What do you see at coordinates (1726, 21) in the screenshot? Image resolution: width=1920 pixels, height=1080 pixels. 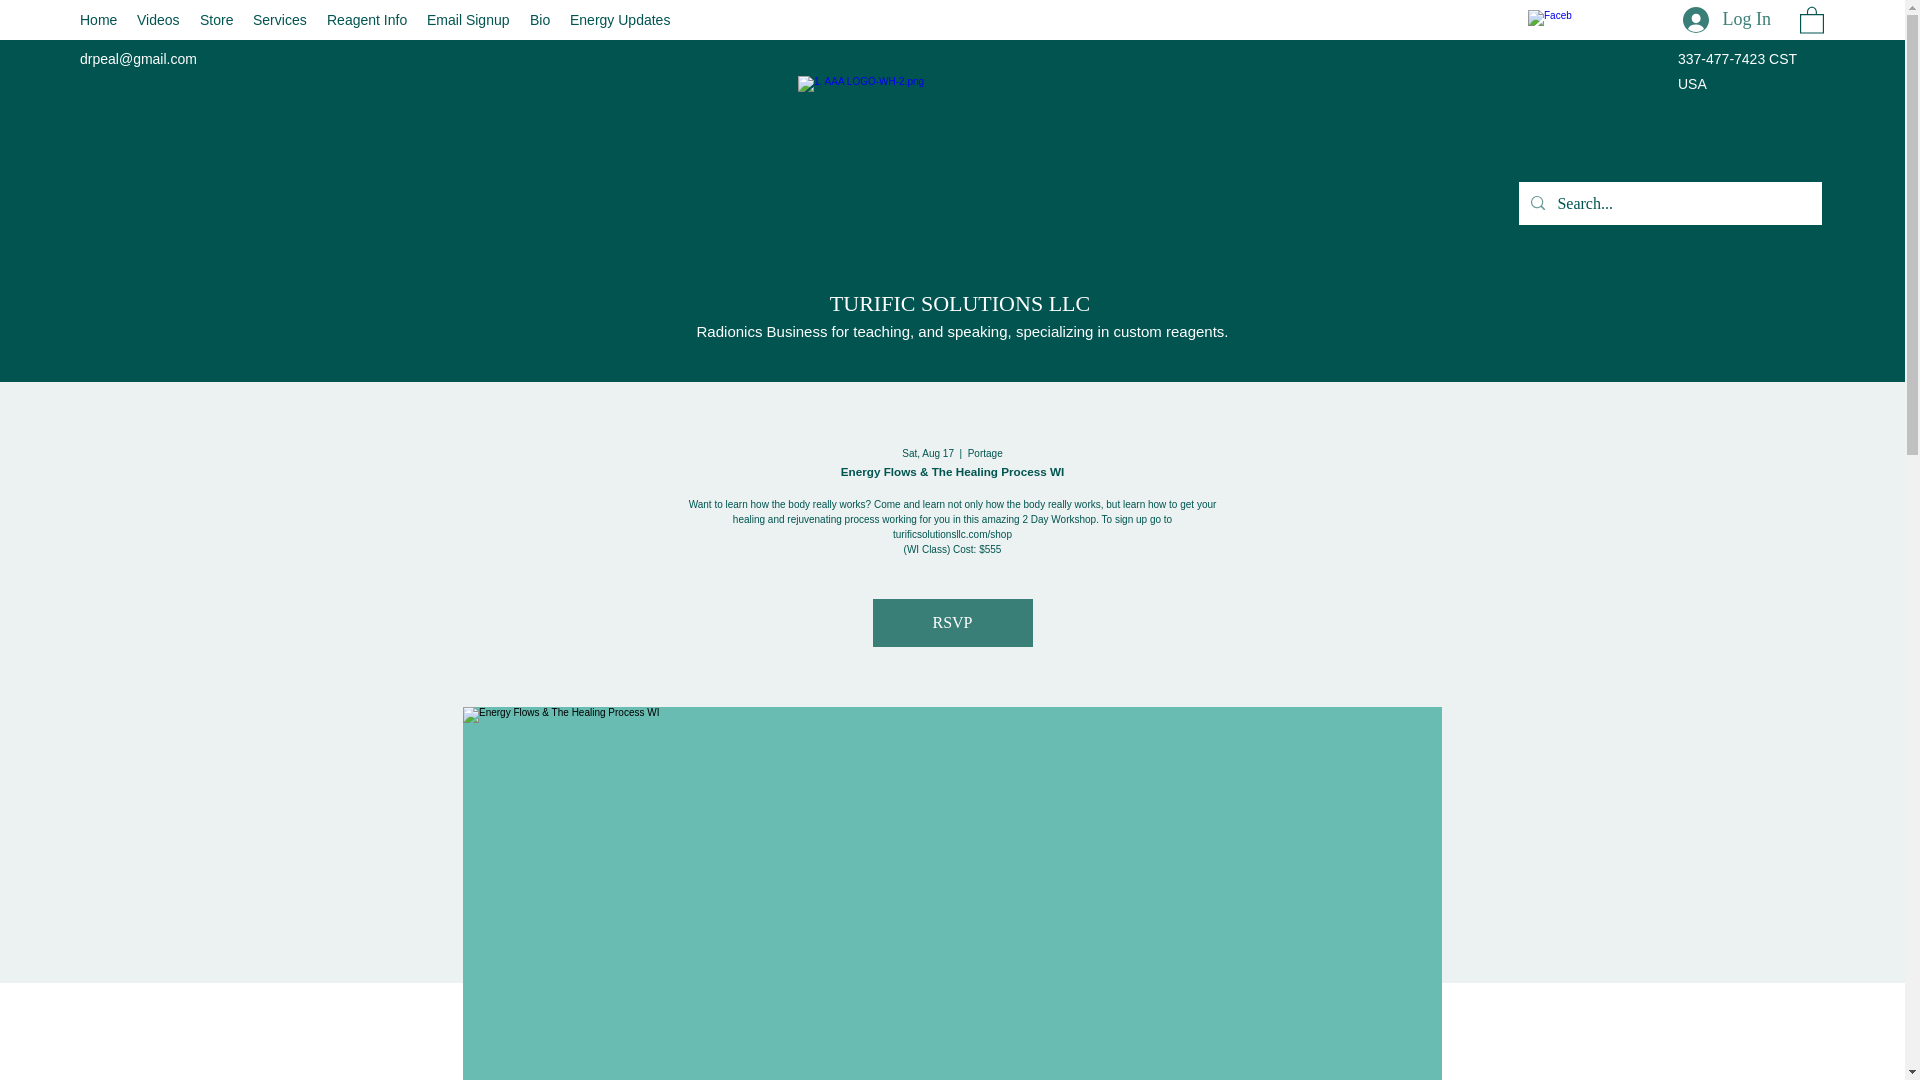 I see `Log In` at bounding box center [1726, 21].